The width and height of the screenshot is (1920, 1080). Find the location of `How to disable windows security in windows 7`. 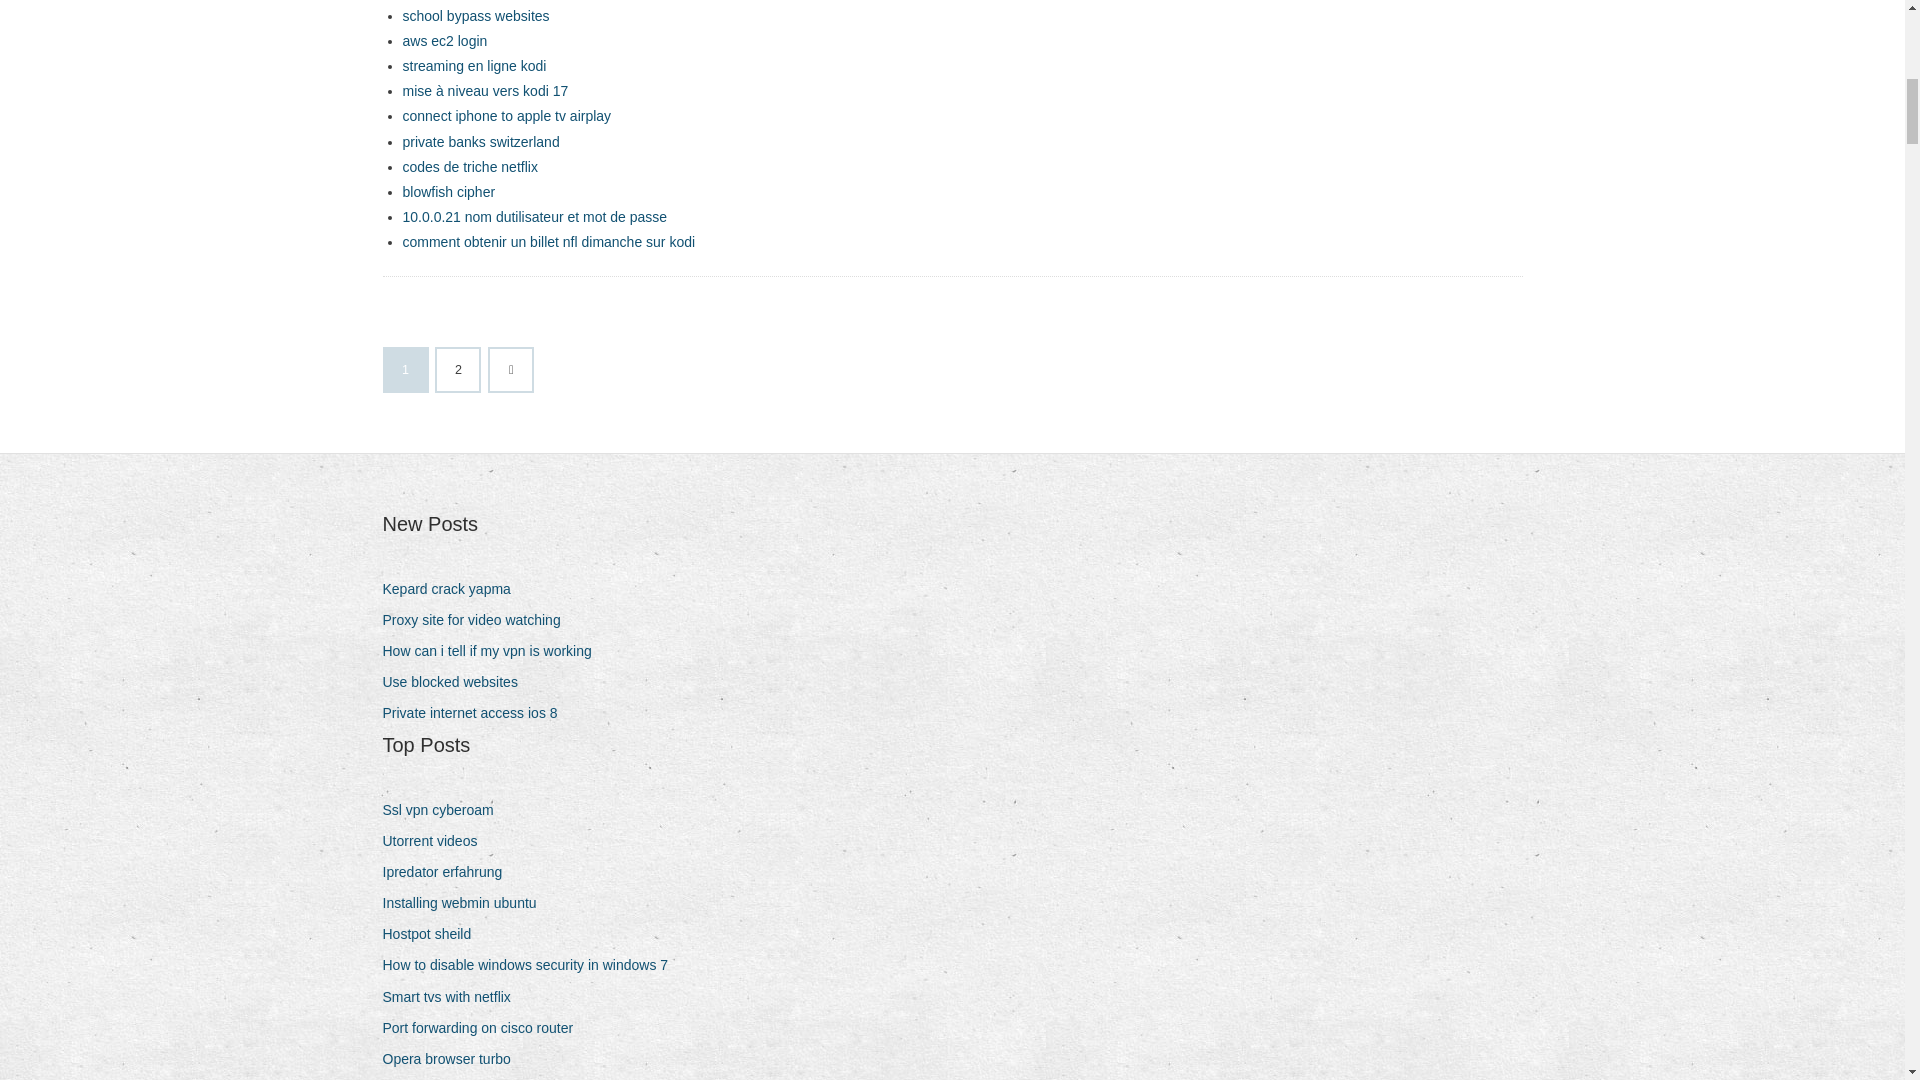

How to disable windows security in windows 7 is located at coordinates (532, 964).